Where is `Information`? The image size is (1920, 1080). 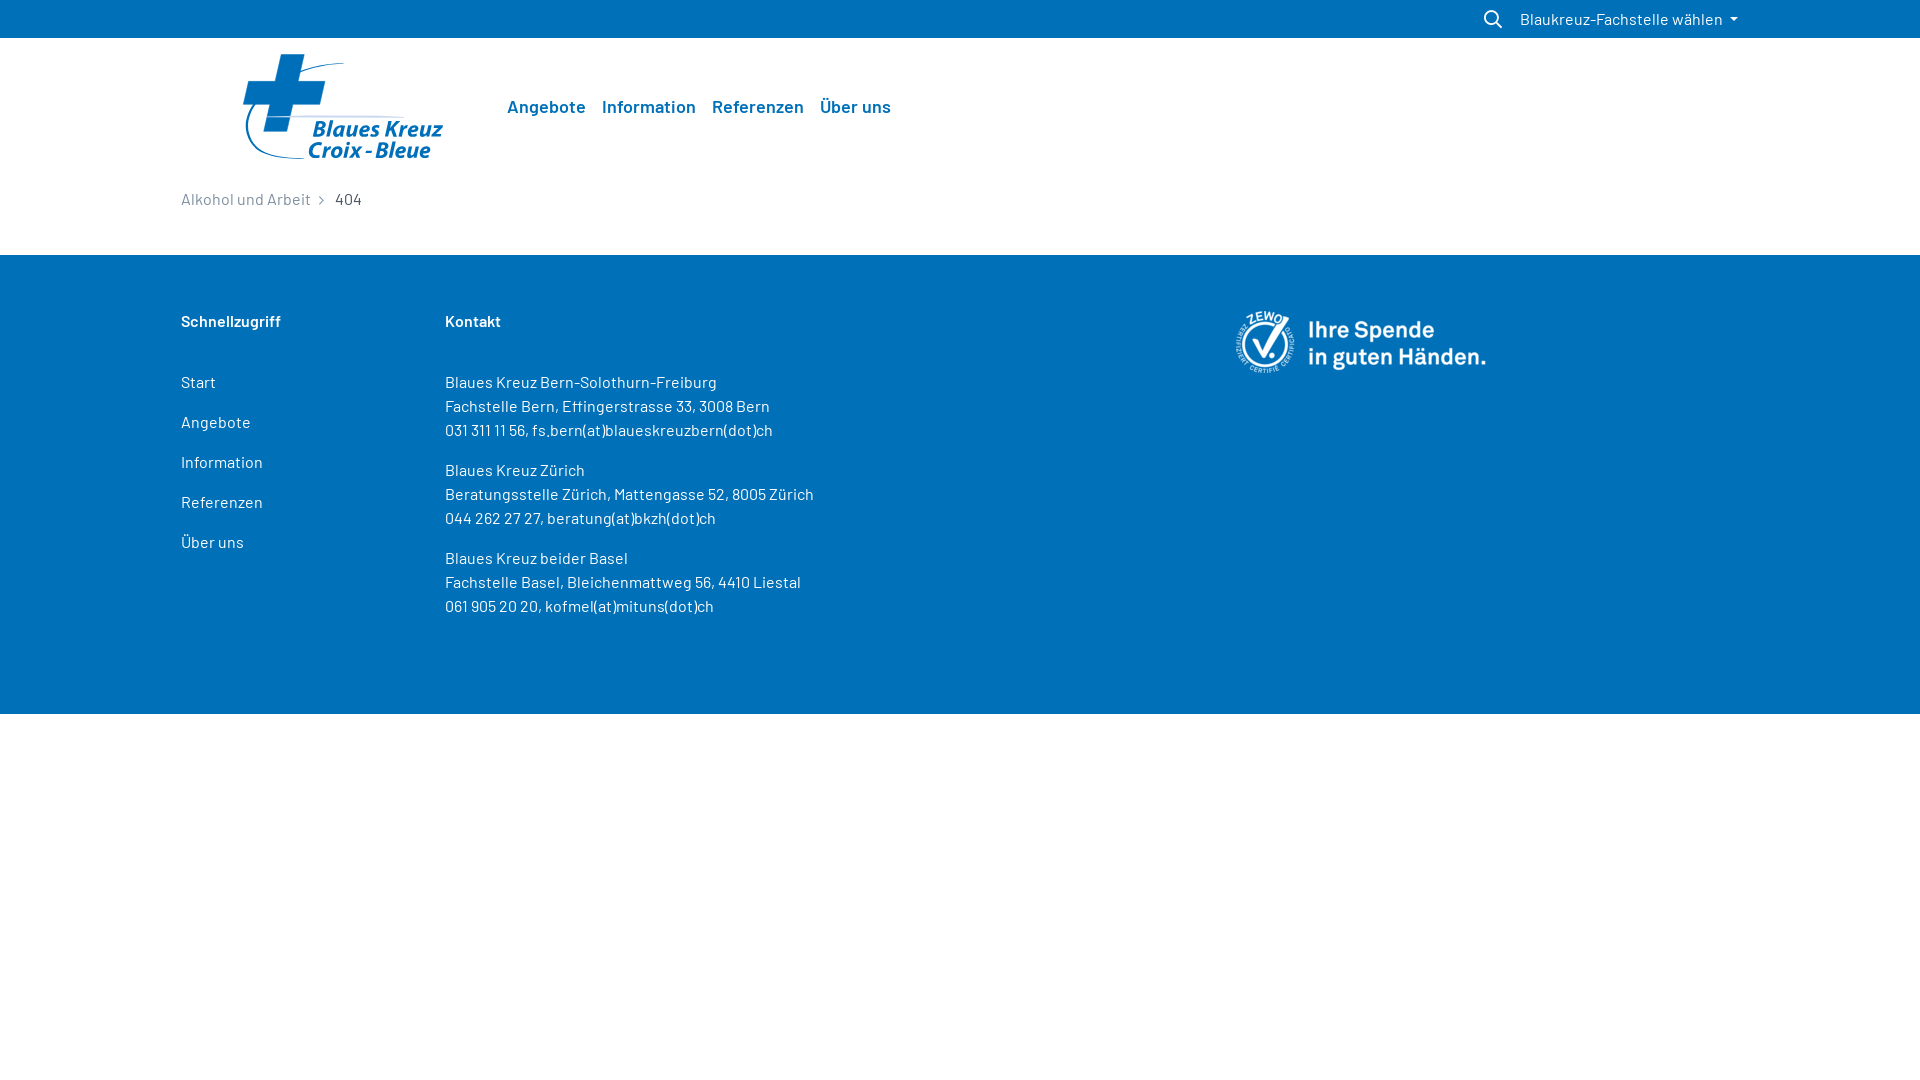
Information is located at coordinates (649, 106).